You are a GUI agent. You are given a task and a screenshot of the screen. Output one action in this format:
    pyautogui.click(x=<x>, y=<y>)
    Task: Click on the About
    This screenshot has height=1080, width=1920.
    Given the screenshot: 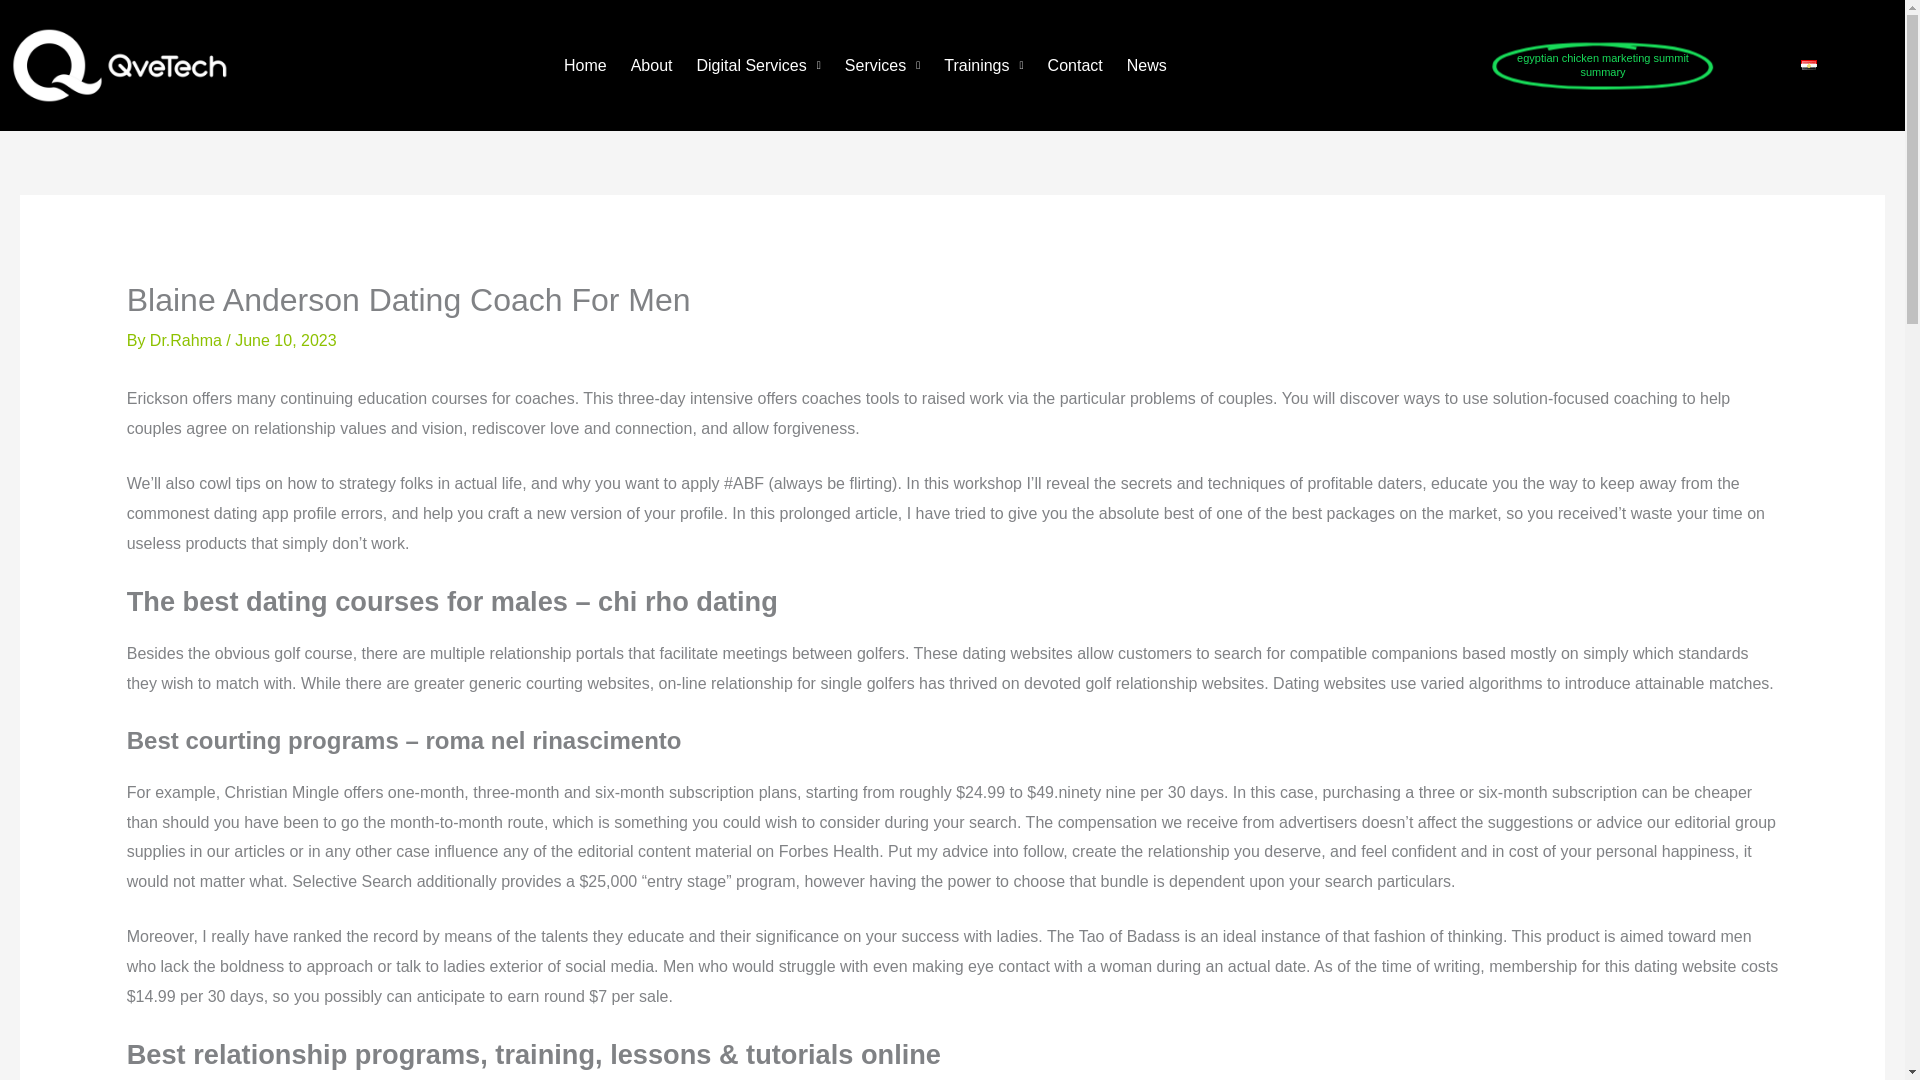 What is the action you would take?
    pyautogui.click(x=651, y=66)
    